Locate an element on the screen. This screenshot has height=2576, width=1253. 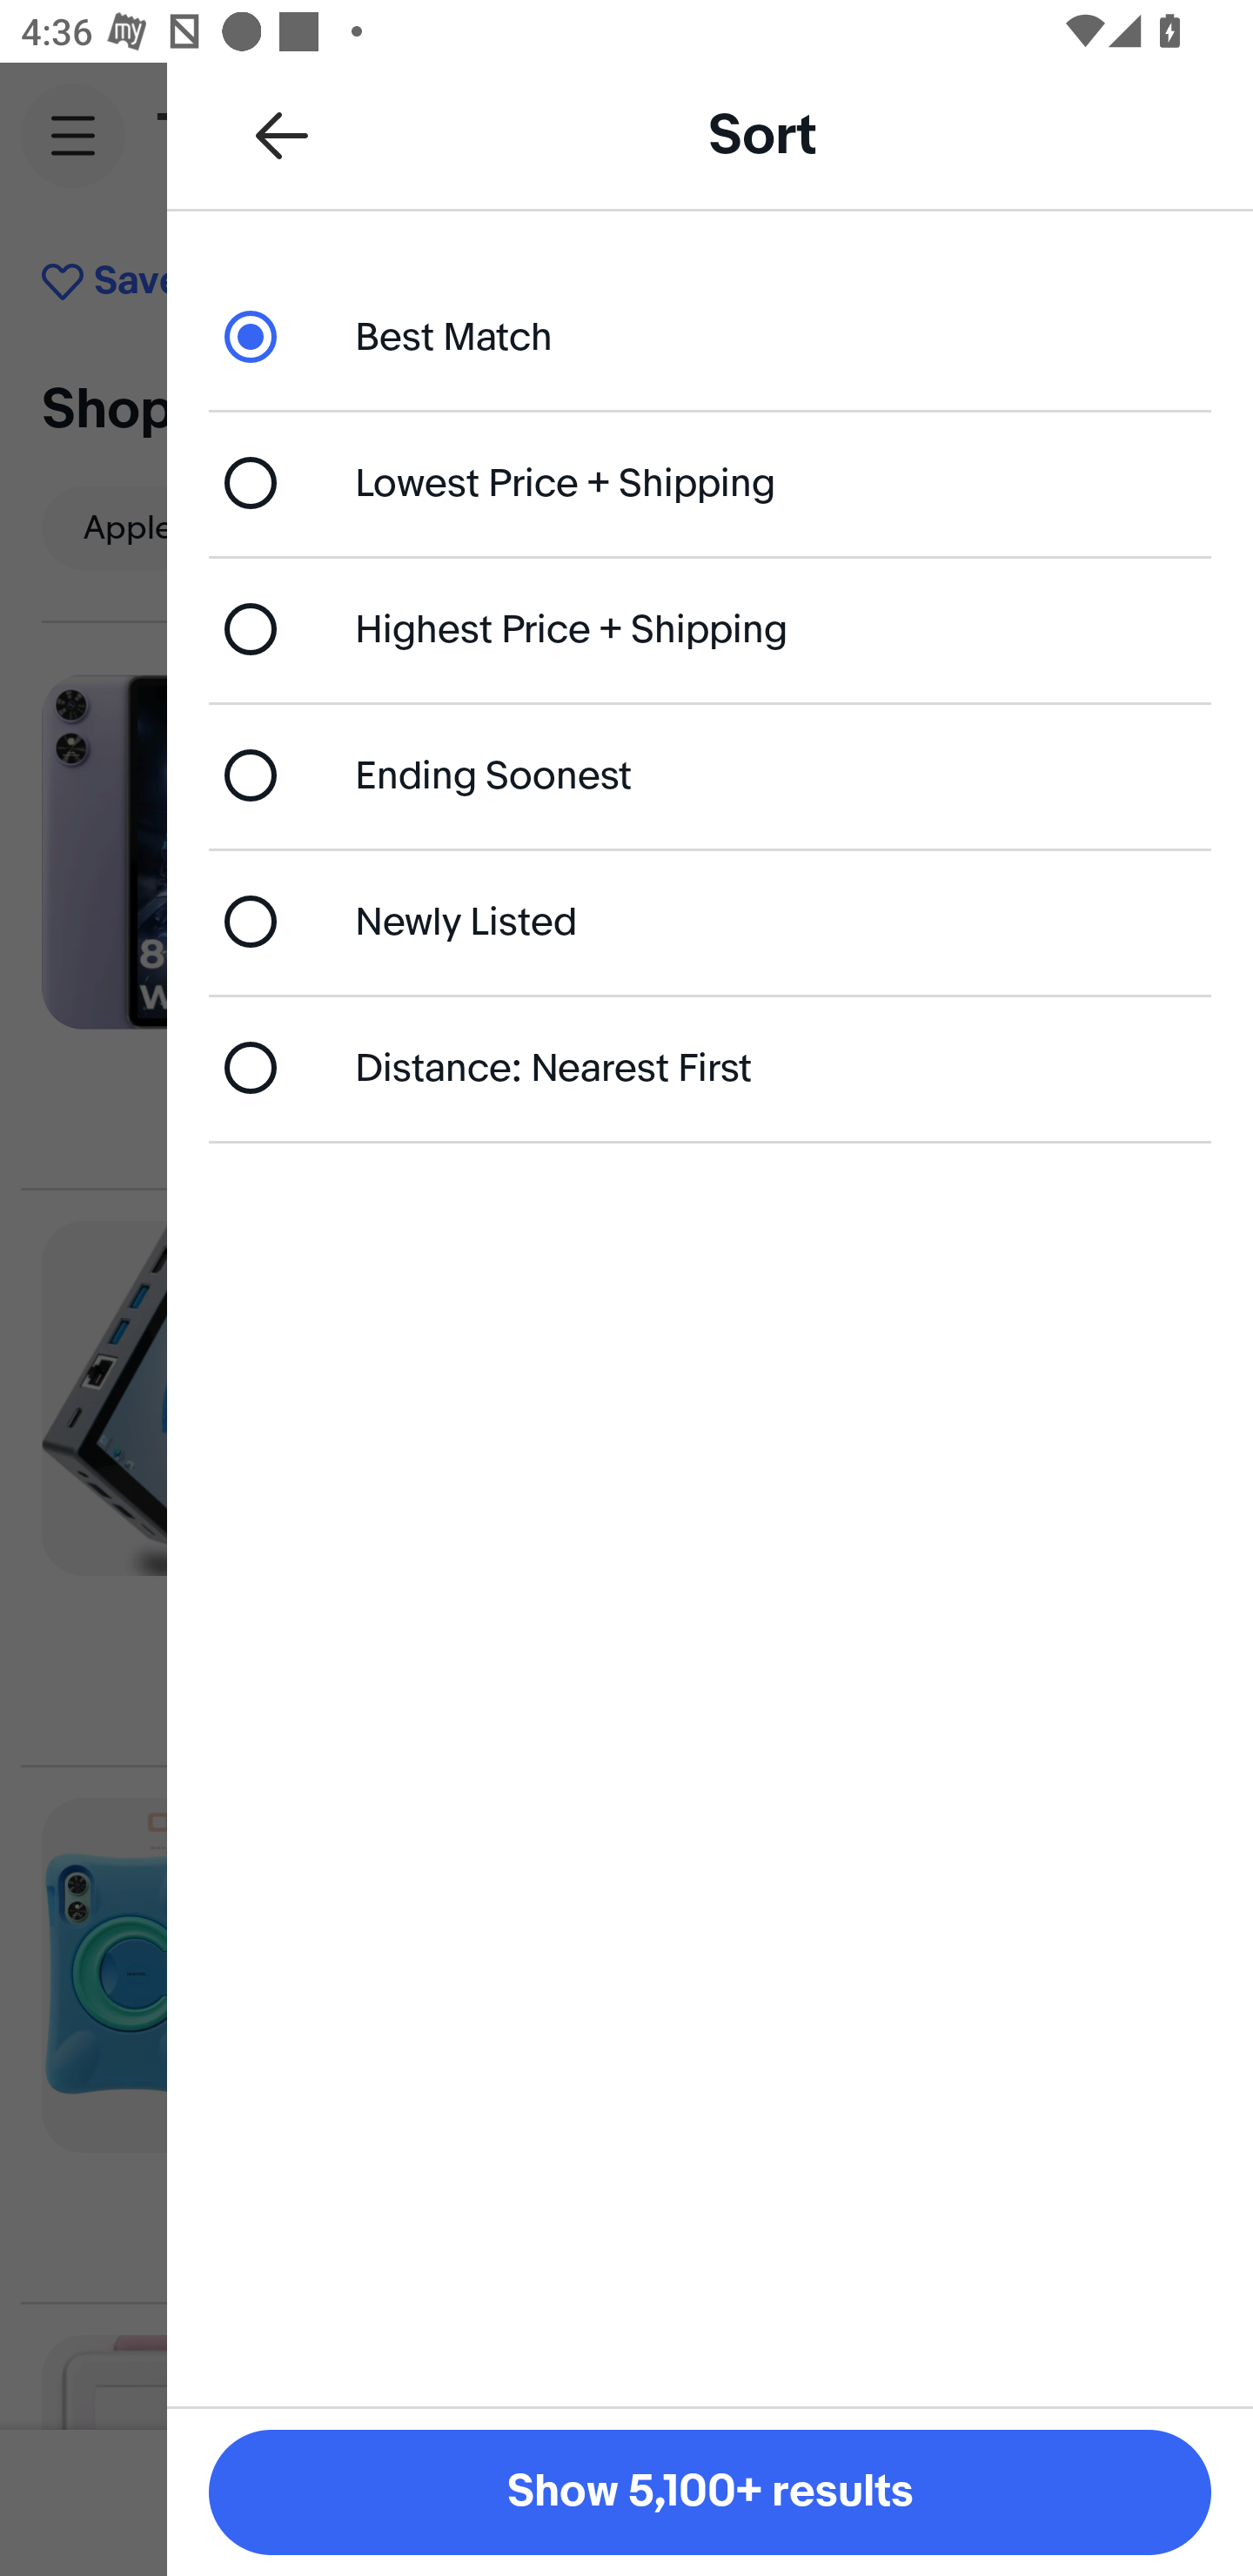
Lowest Price + Shipping is located at coordinates (710, 482).